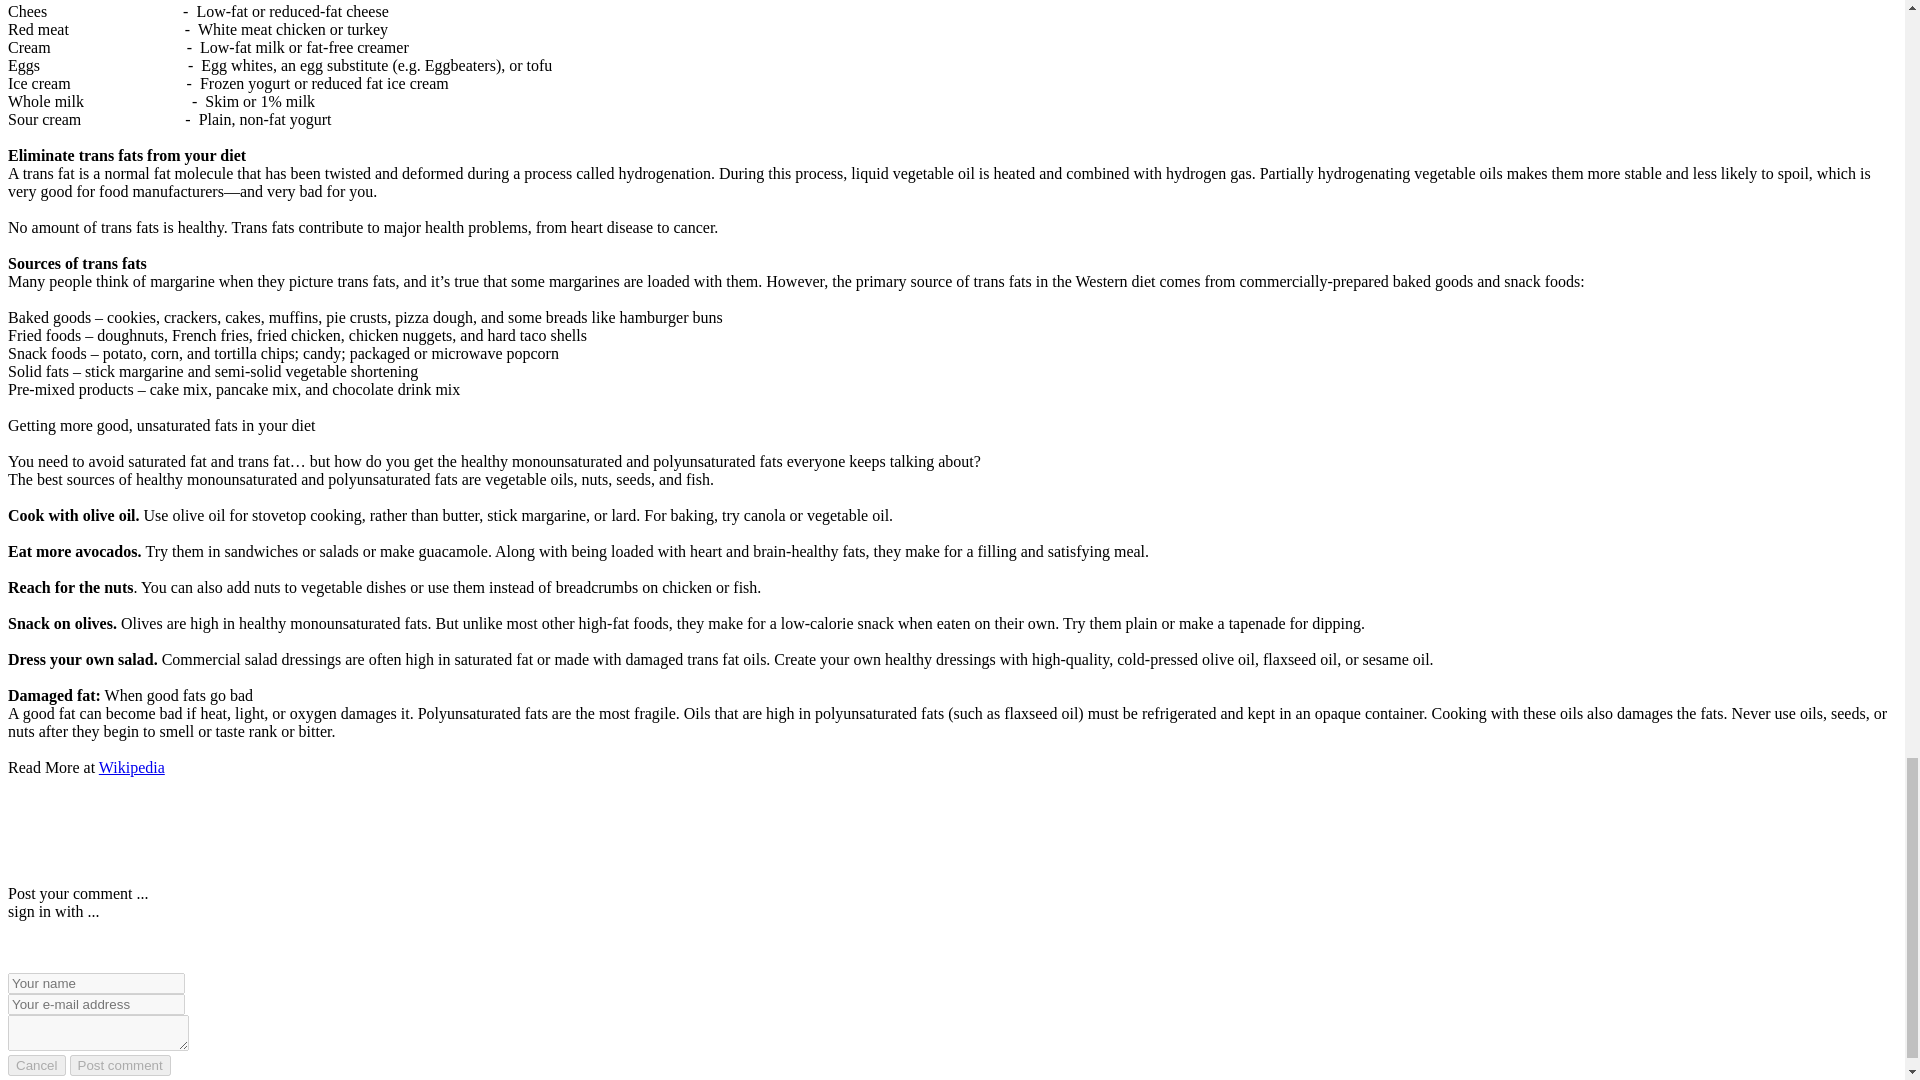 The width and height of the screenshot is (1920, 1080). Describe the element at coordinates (132, 768) in the screenshot. I see `Wikipedia` at that location.